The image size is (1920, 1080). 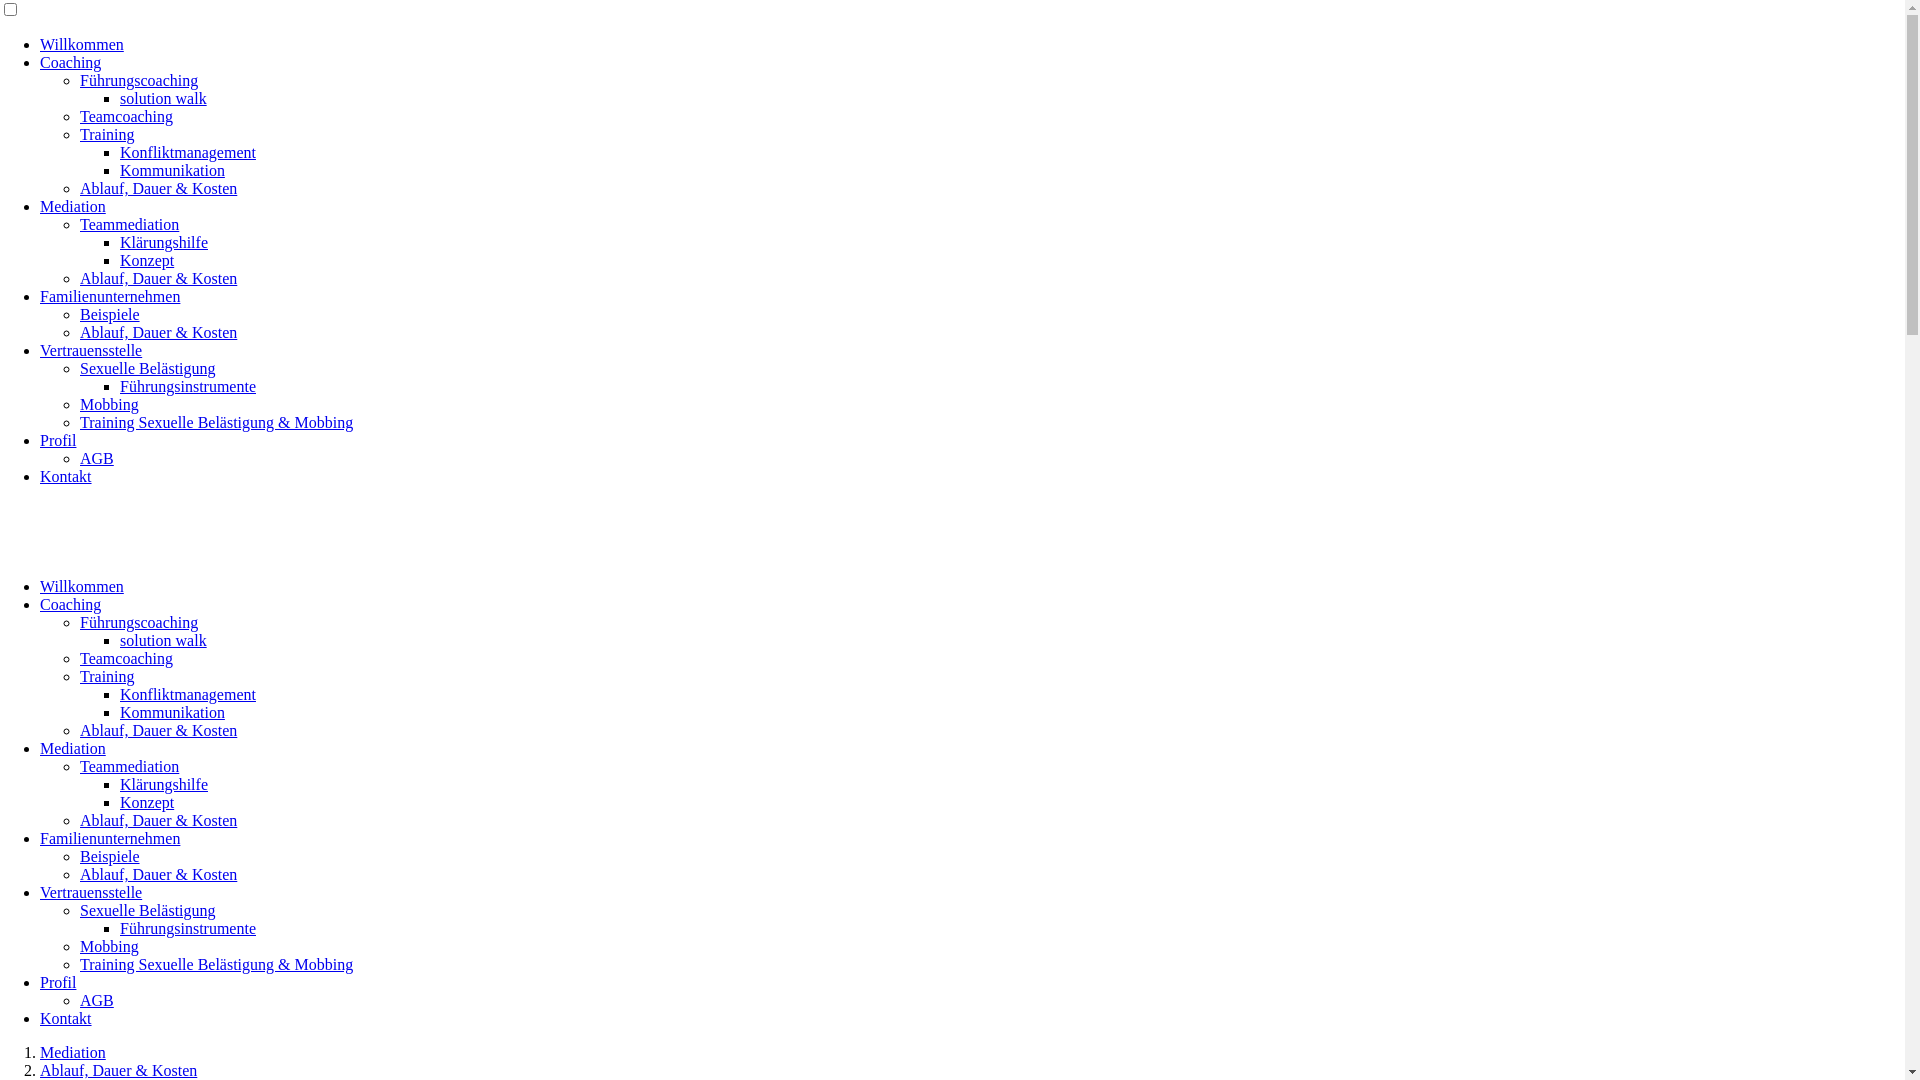 What do you see at coordinates (70, 604) in the screenshot?
I see `Coaching` at bounding box center [70, 604].